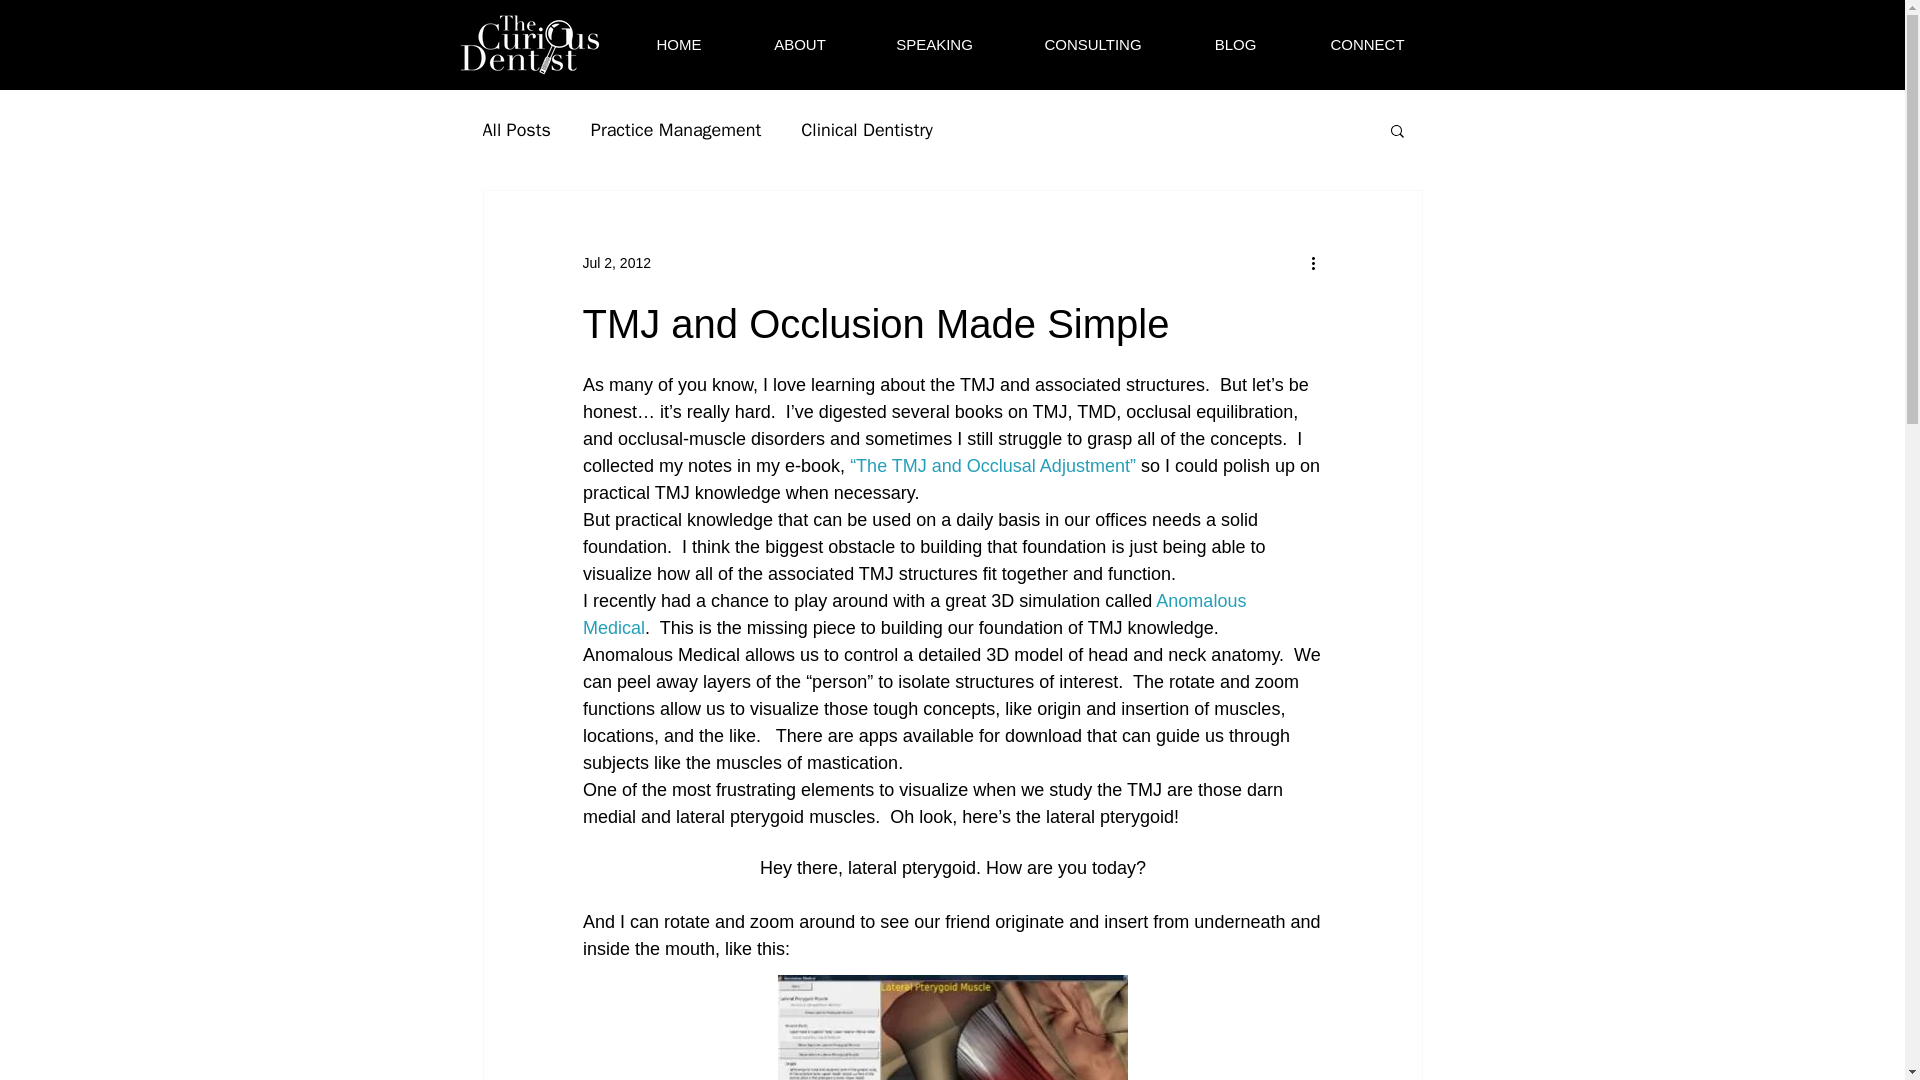  I want to click on Anomalous Medical, so click(915, 614).